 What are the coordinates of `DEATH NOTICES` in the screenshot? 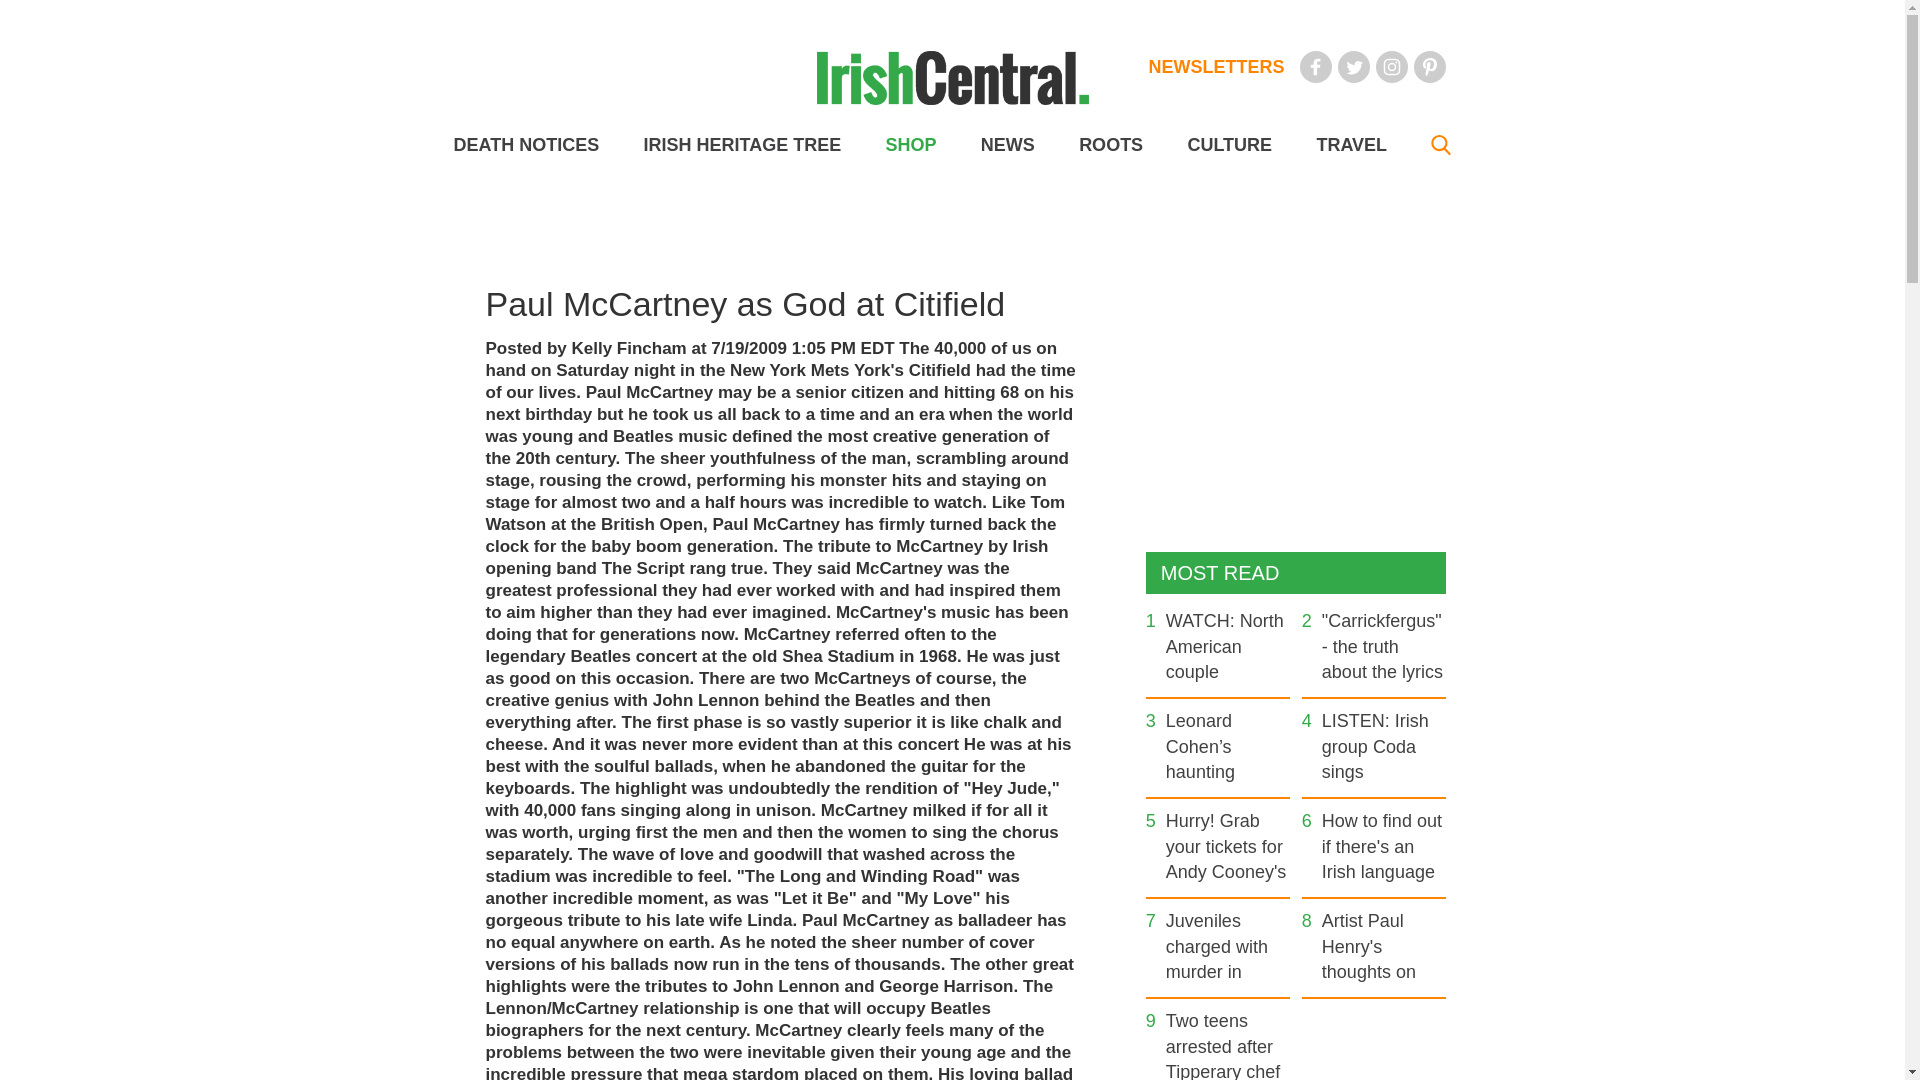 It's located at (526, 145).